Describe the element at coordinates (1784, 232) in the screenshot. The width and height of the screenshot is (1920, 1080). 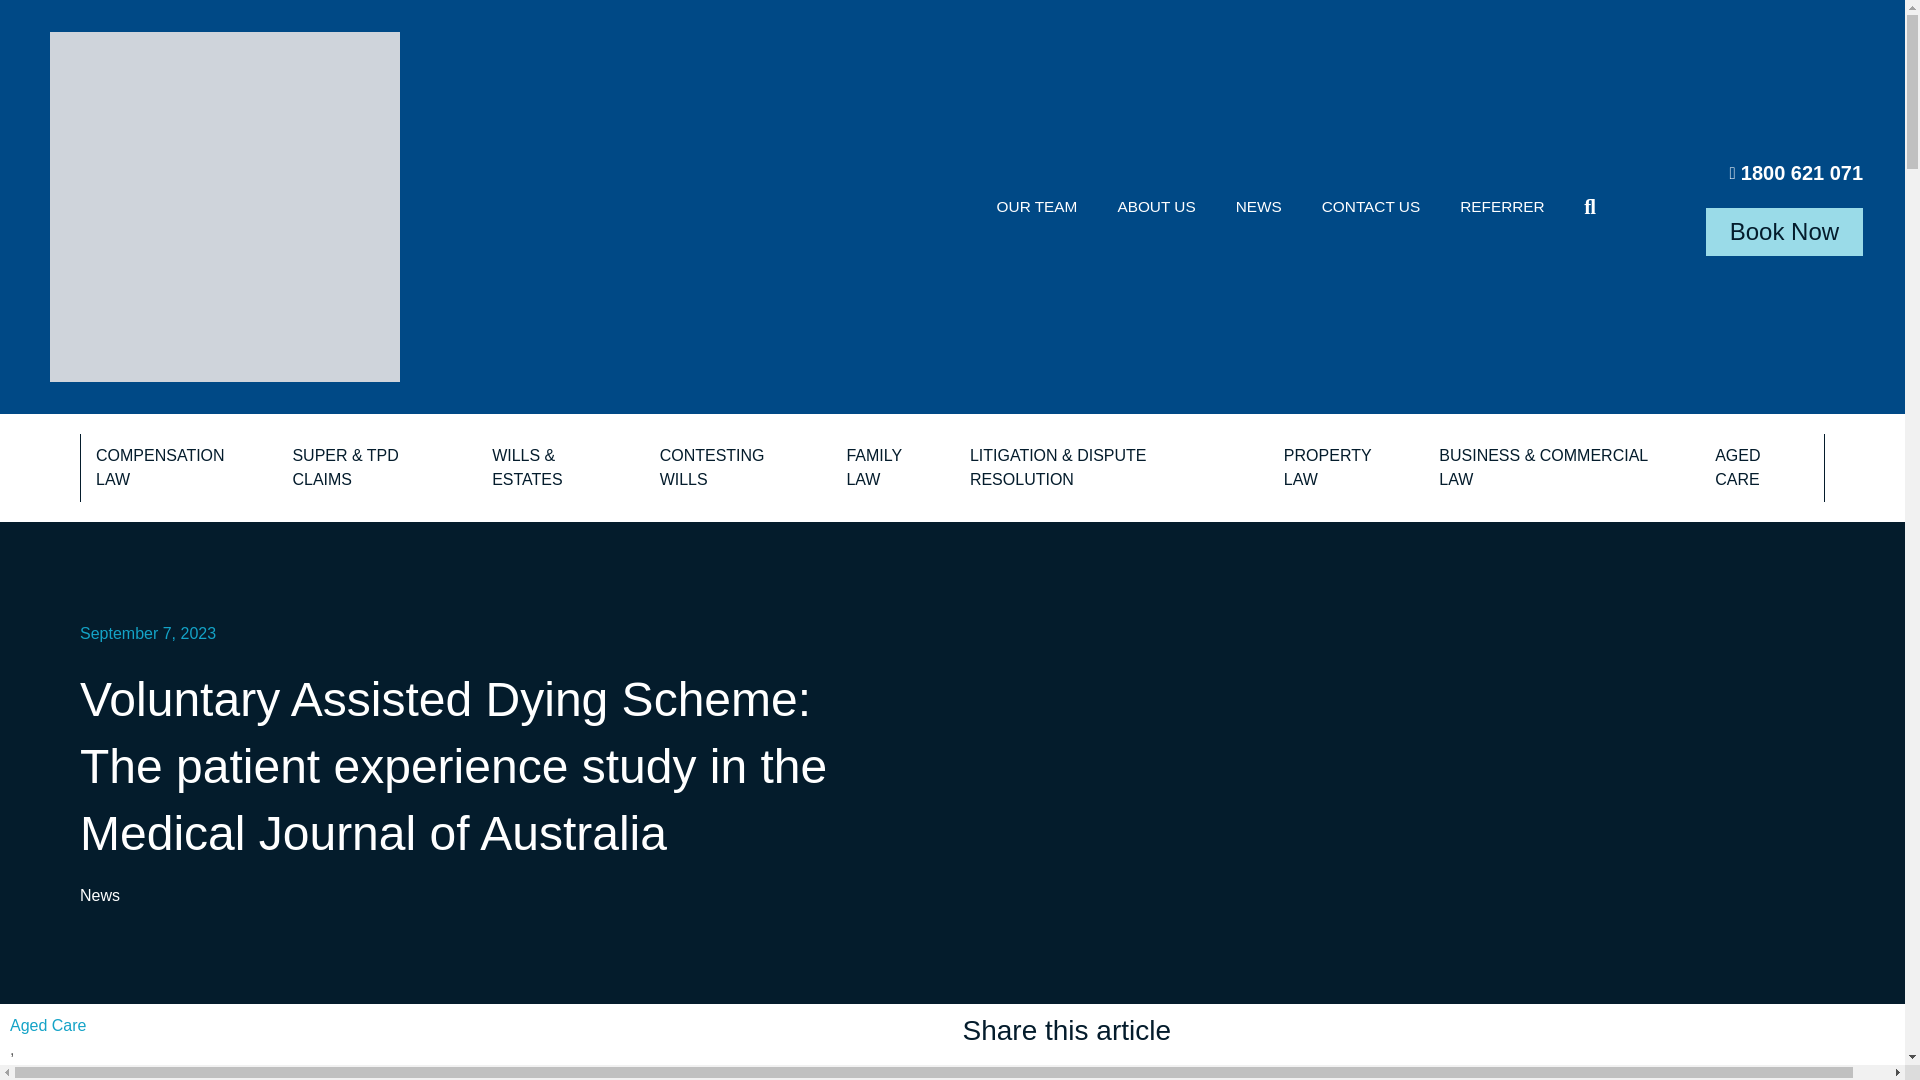
I see `Book Now` at that location.